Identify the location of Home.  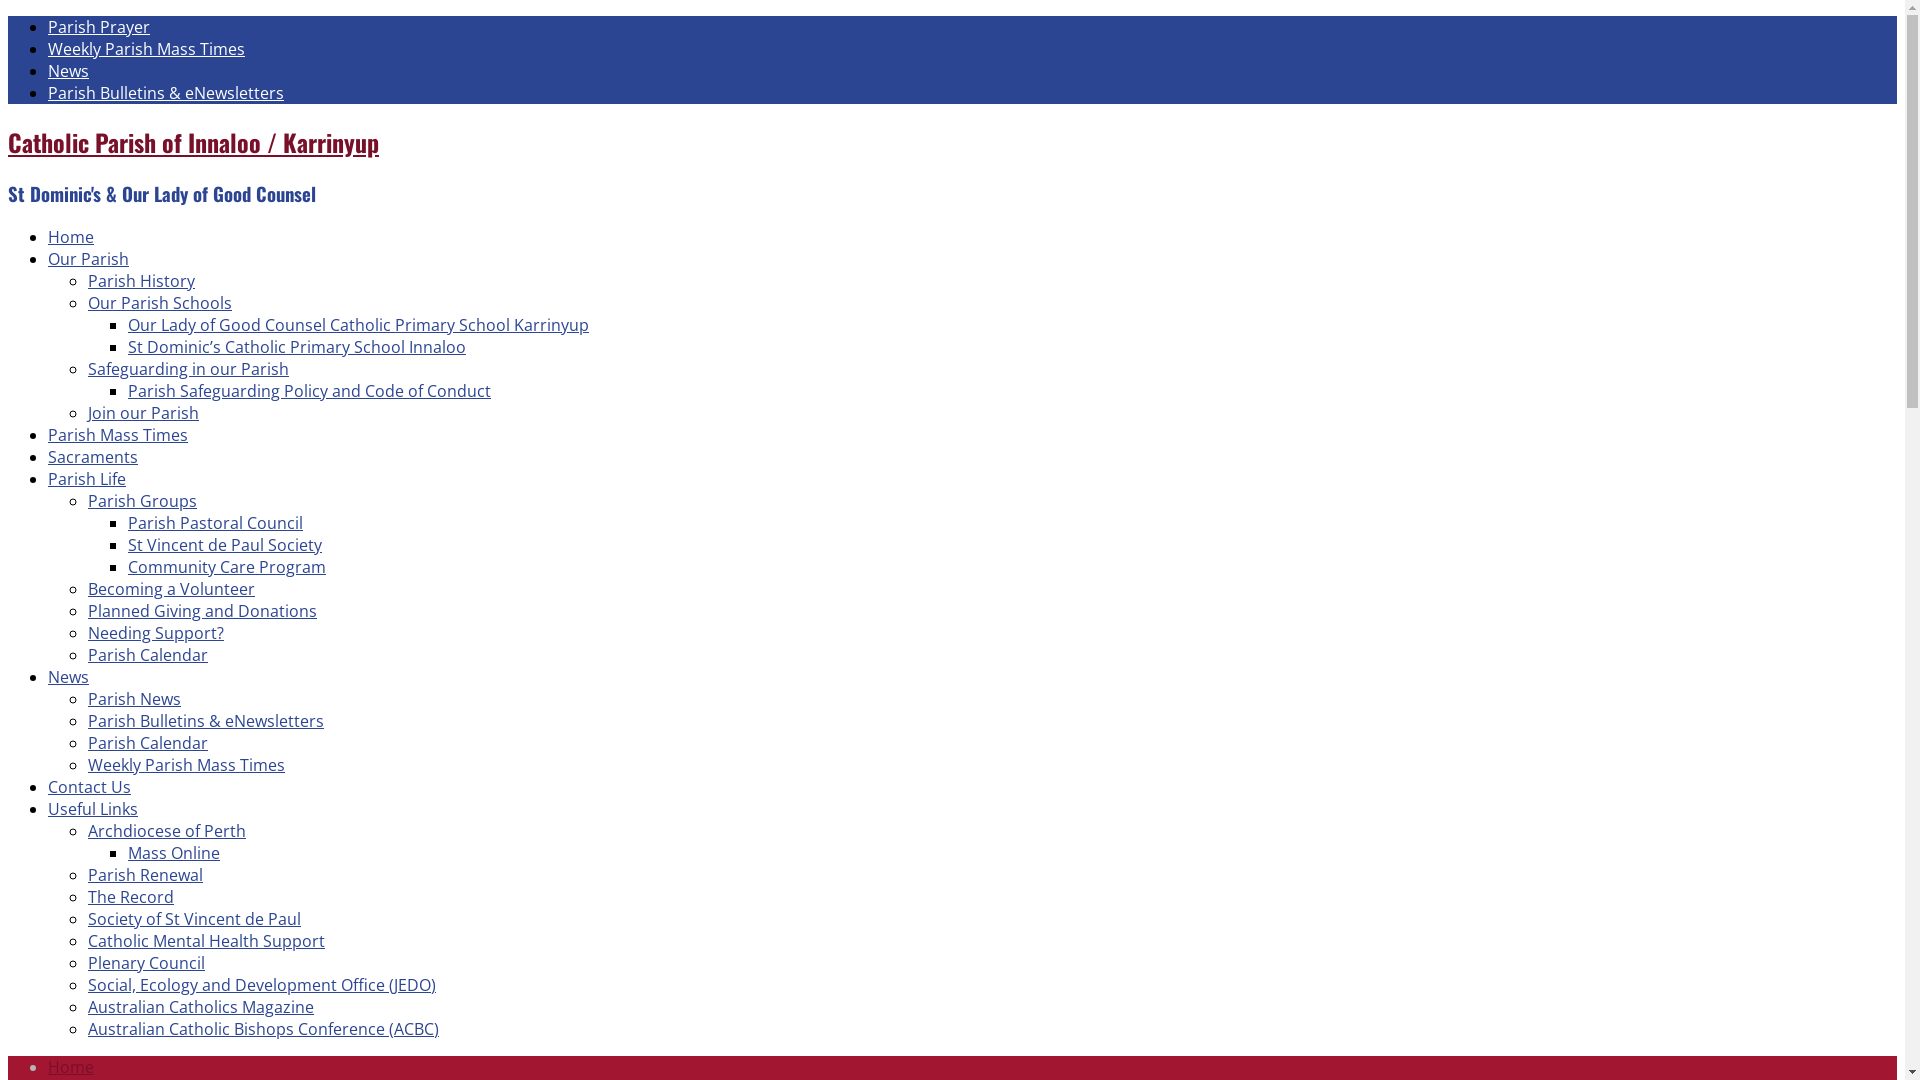
(71, 237).